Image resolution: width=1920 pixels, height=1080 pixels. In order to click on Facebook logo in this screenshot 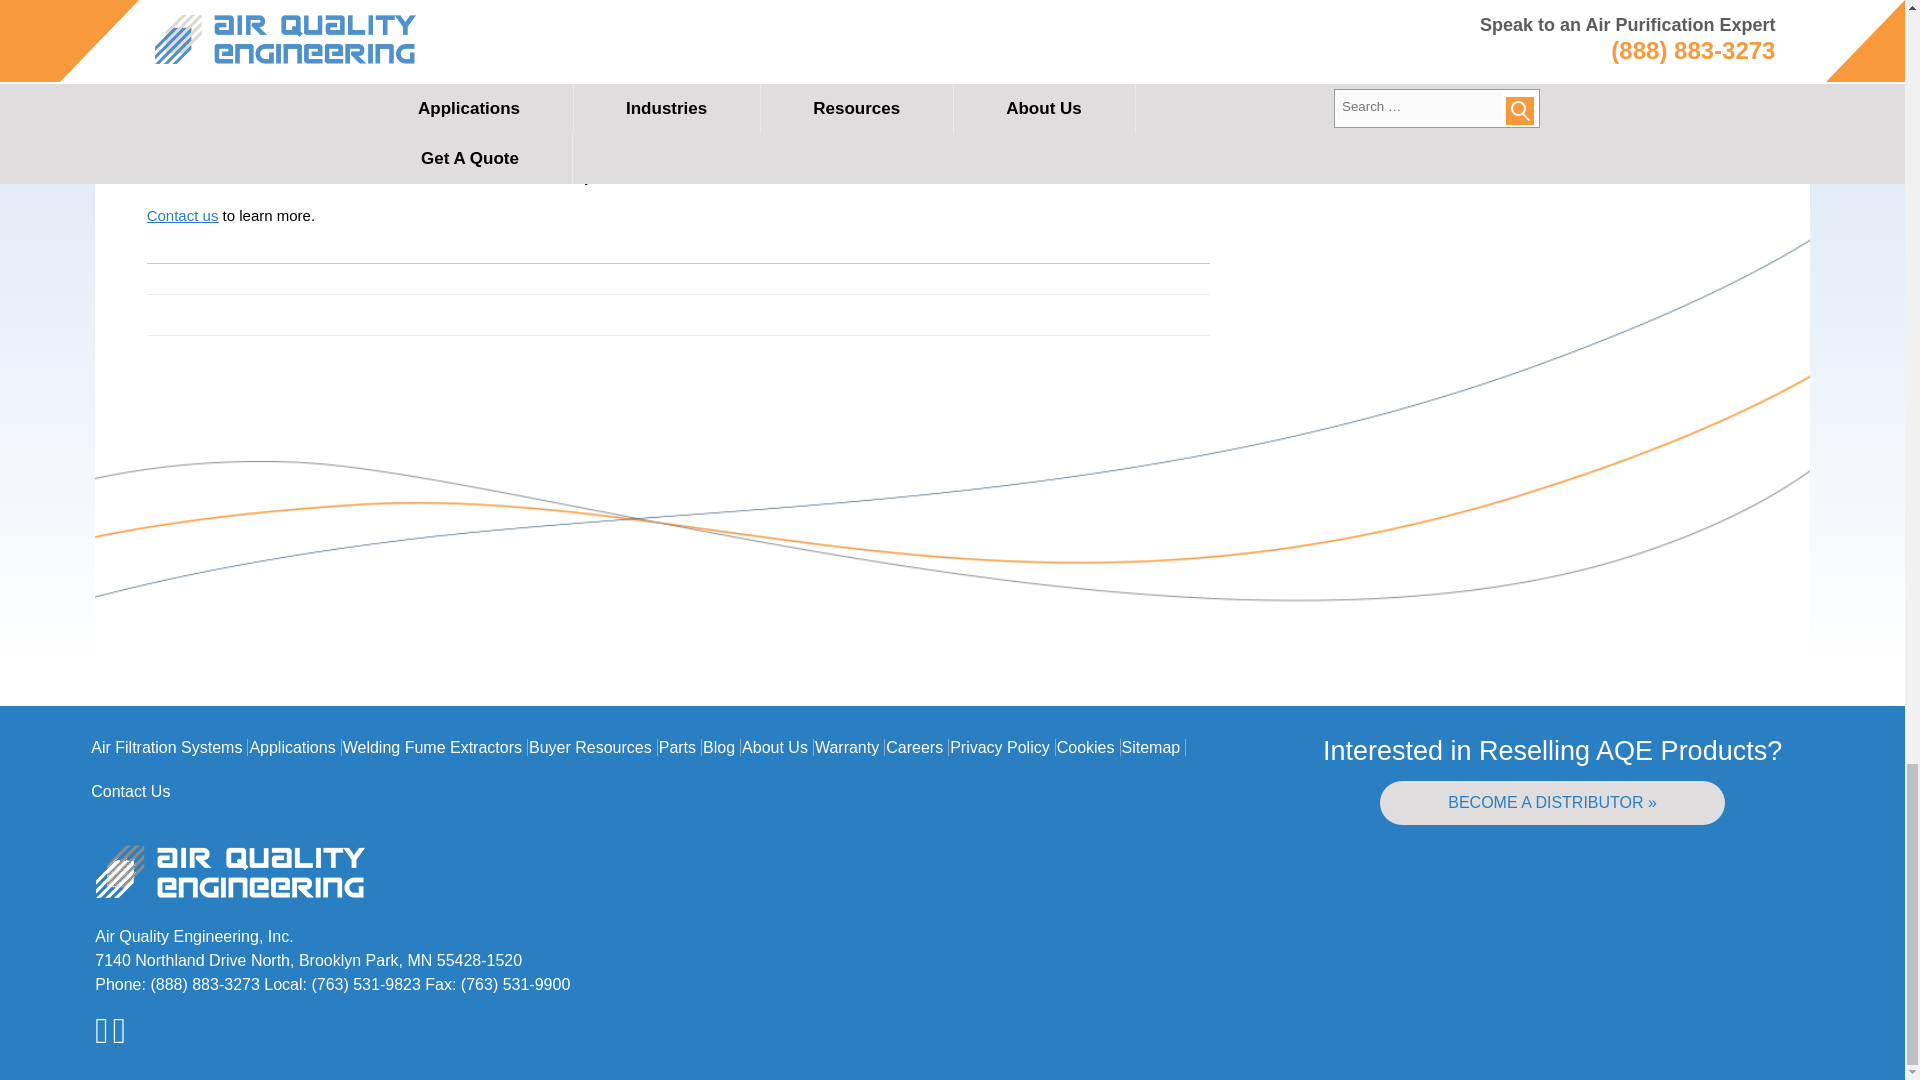, I will do `click(120, 1030)`.